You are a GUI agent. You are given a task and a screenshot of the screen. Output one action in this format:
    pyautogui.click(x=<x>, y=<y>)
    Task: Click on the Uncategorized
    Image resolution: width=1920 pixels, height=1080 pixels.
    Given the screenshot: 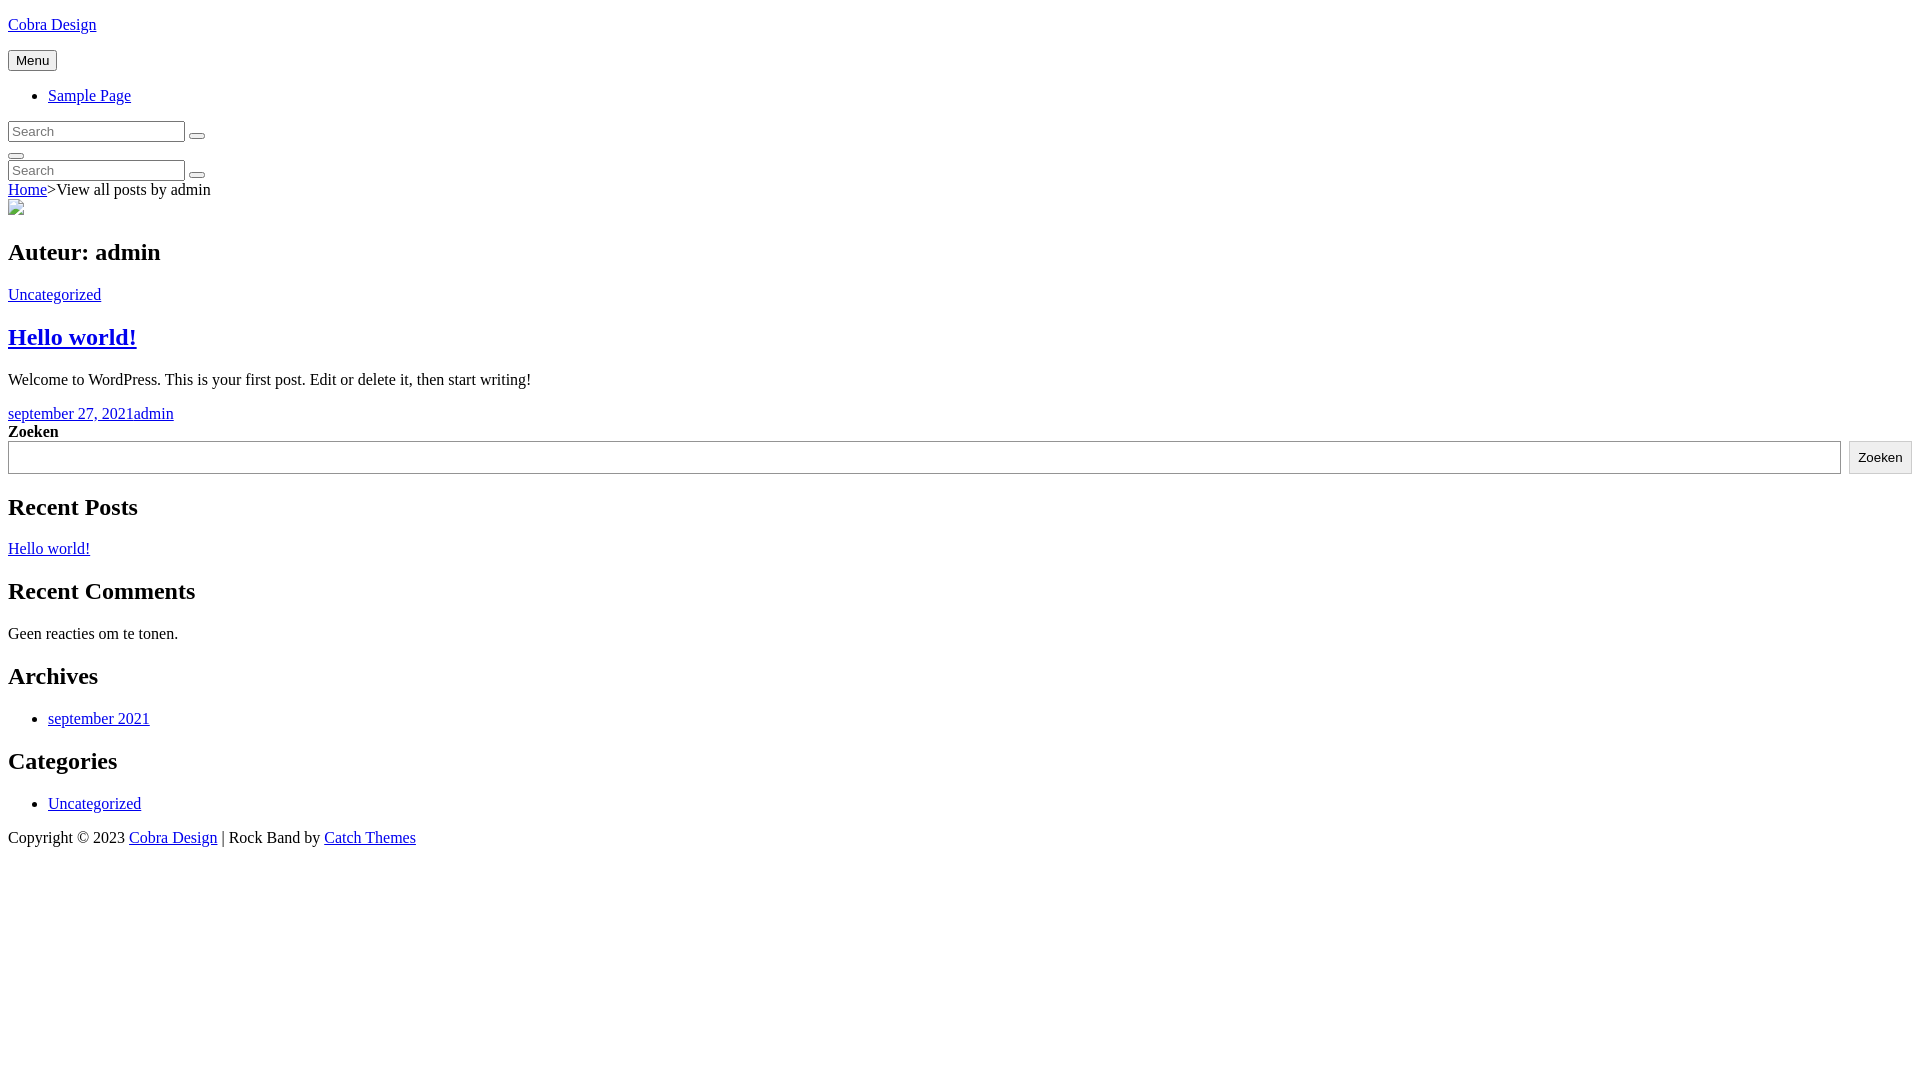 What is the action you would take?
    pyautogui.click(x=54, y=294)
    